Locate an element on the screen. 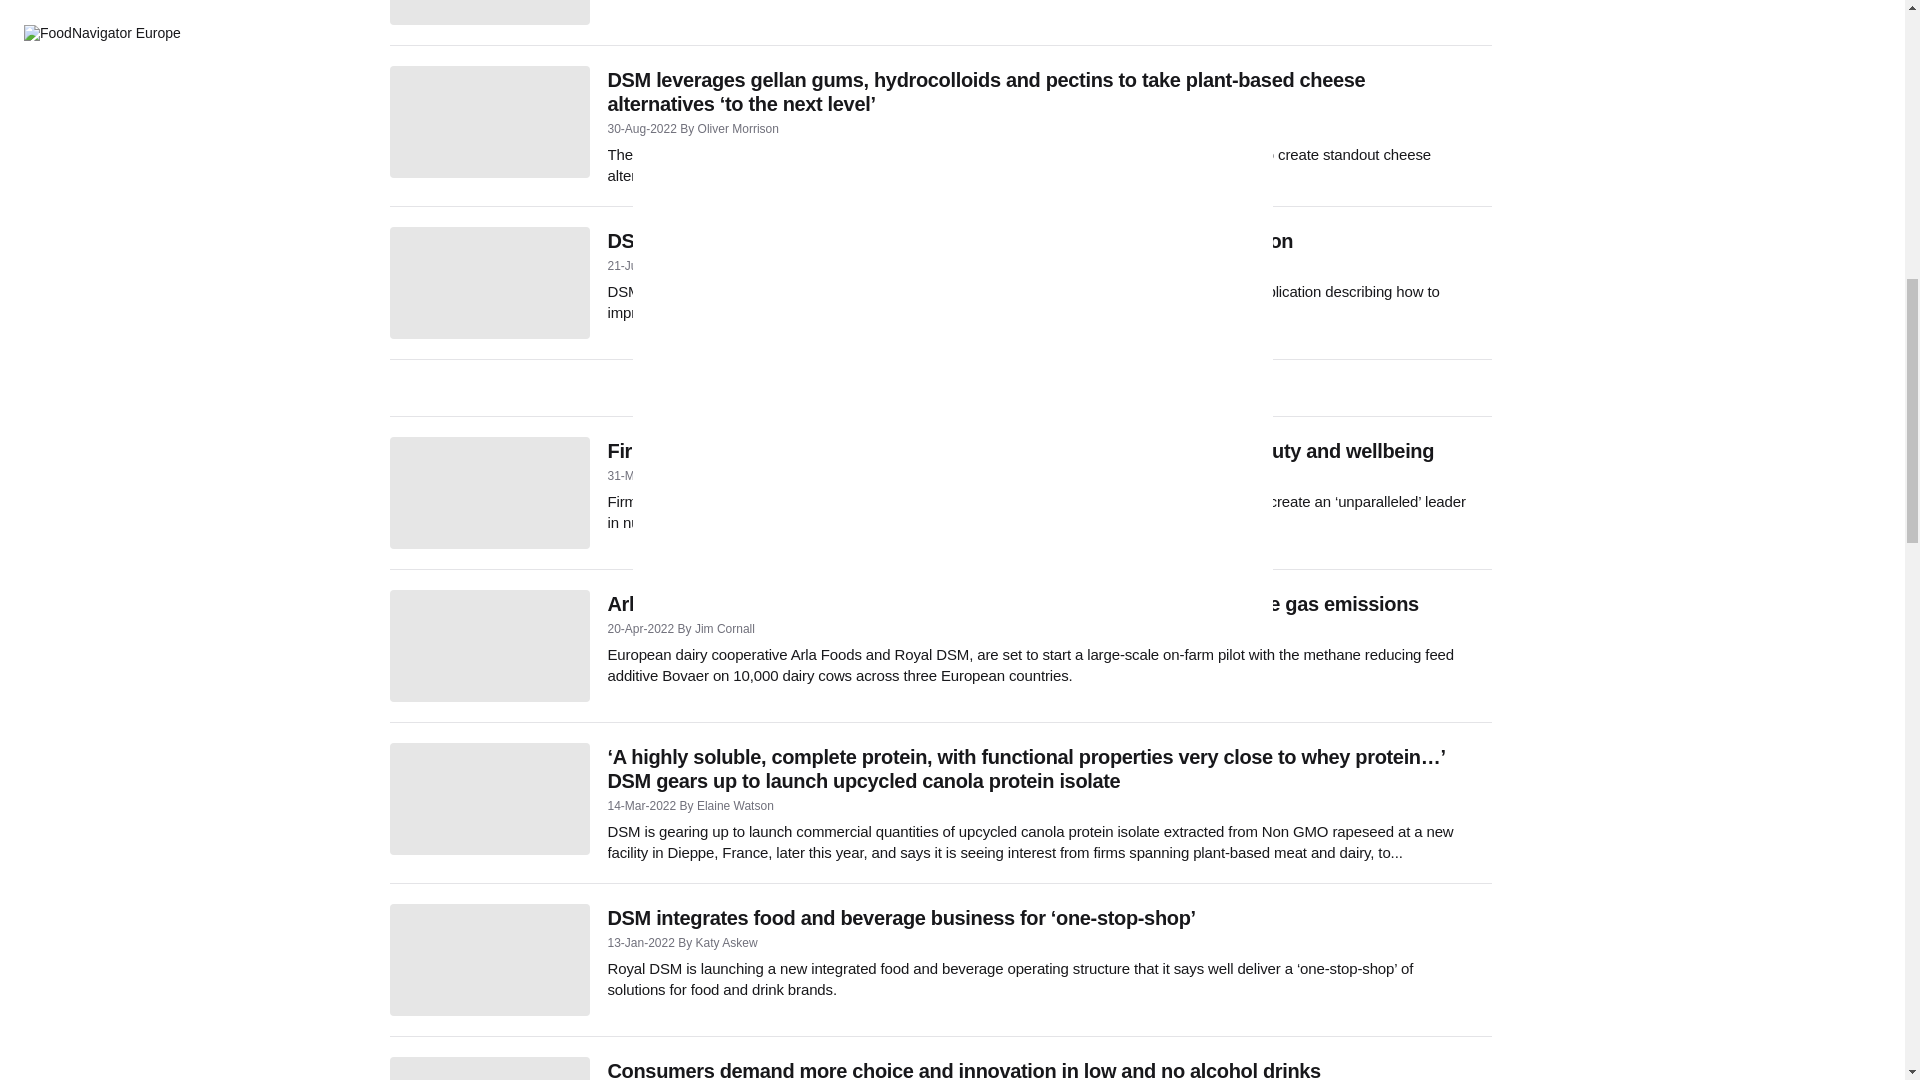  View full article is located at coordinates (489, 799).